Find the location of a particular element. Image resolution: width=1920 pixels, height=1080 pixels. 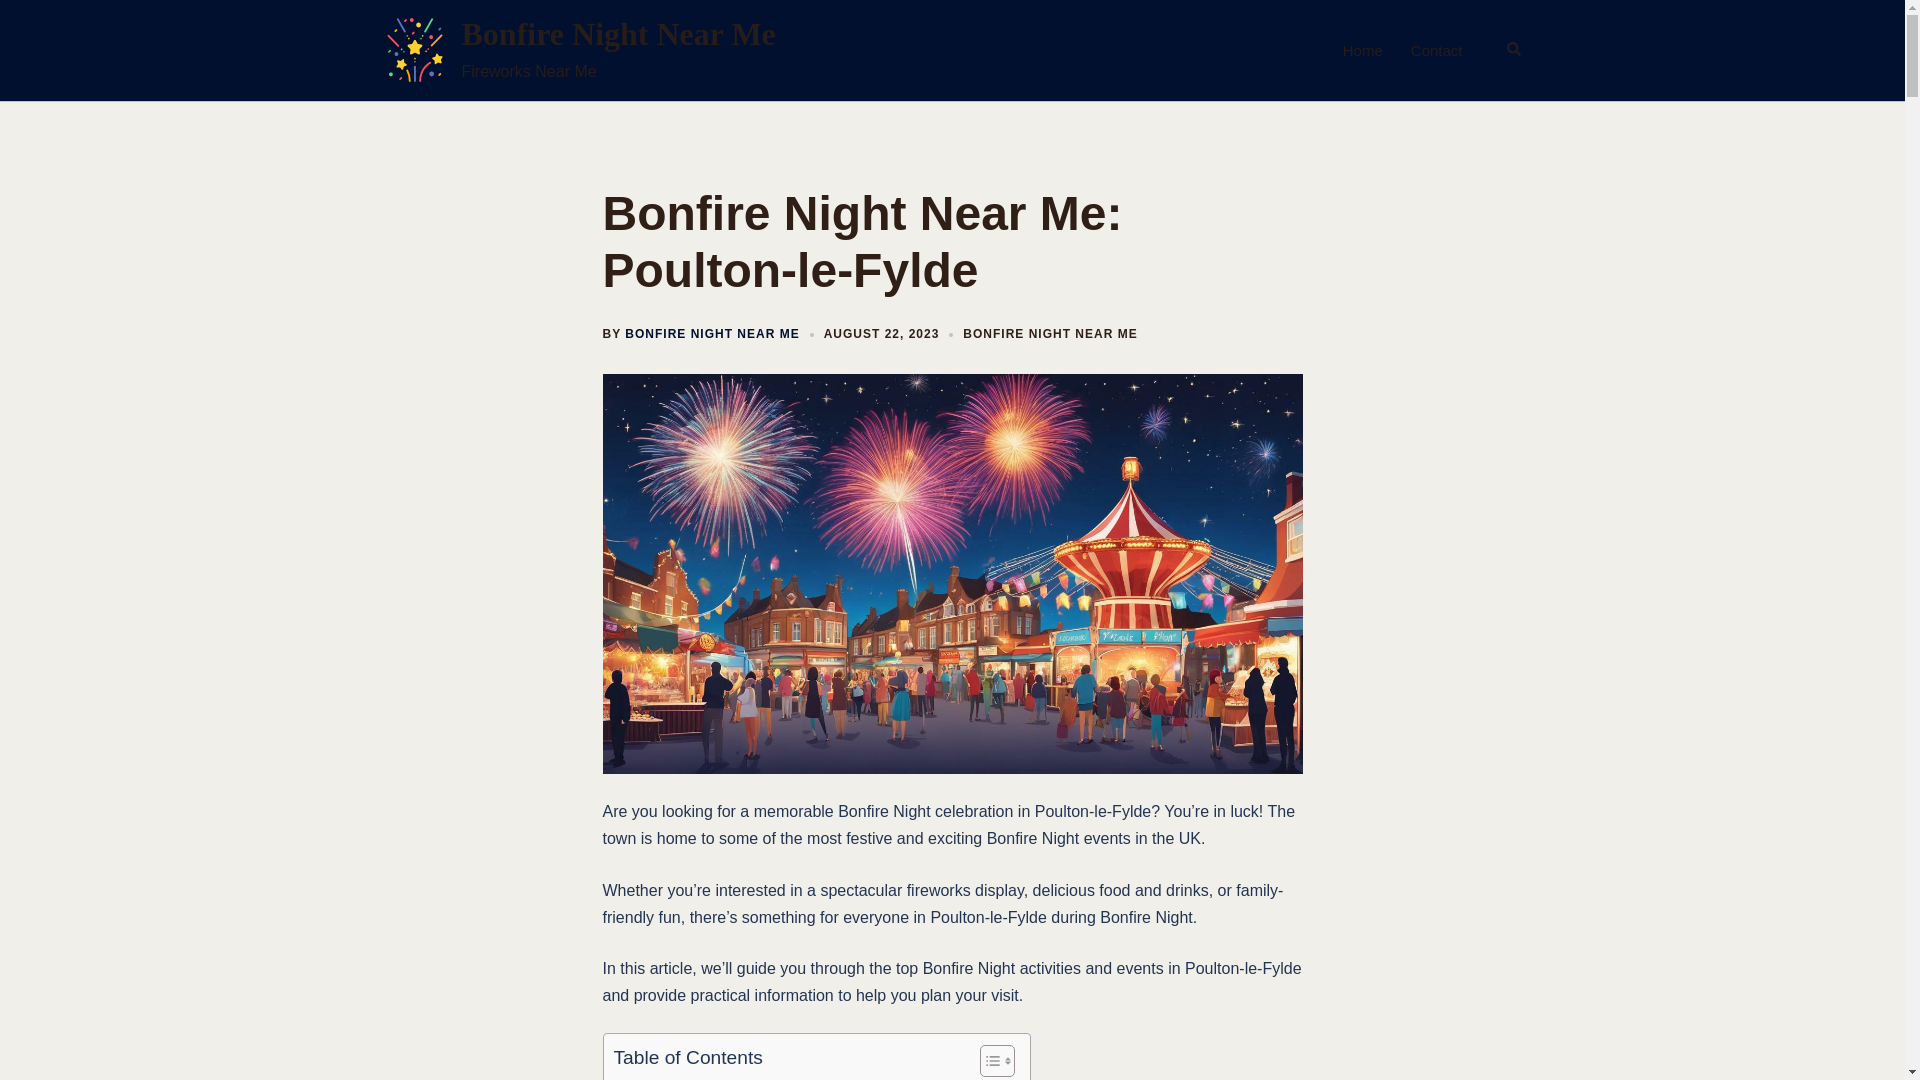

Search is located at coordinates (1514, 50).